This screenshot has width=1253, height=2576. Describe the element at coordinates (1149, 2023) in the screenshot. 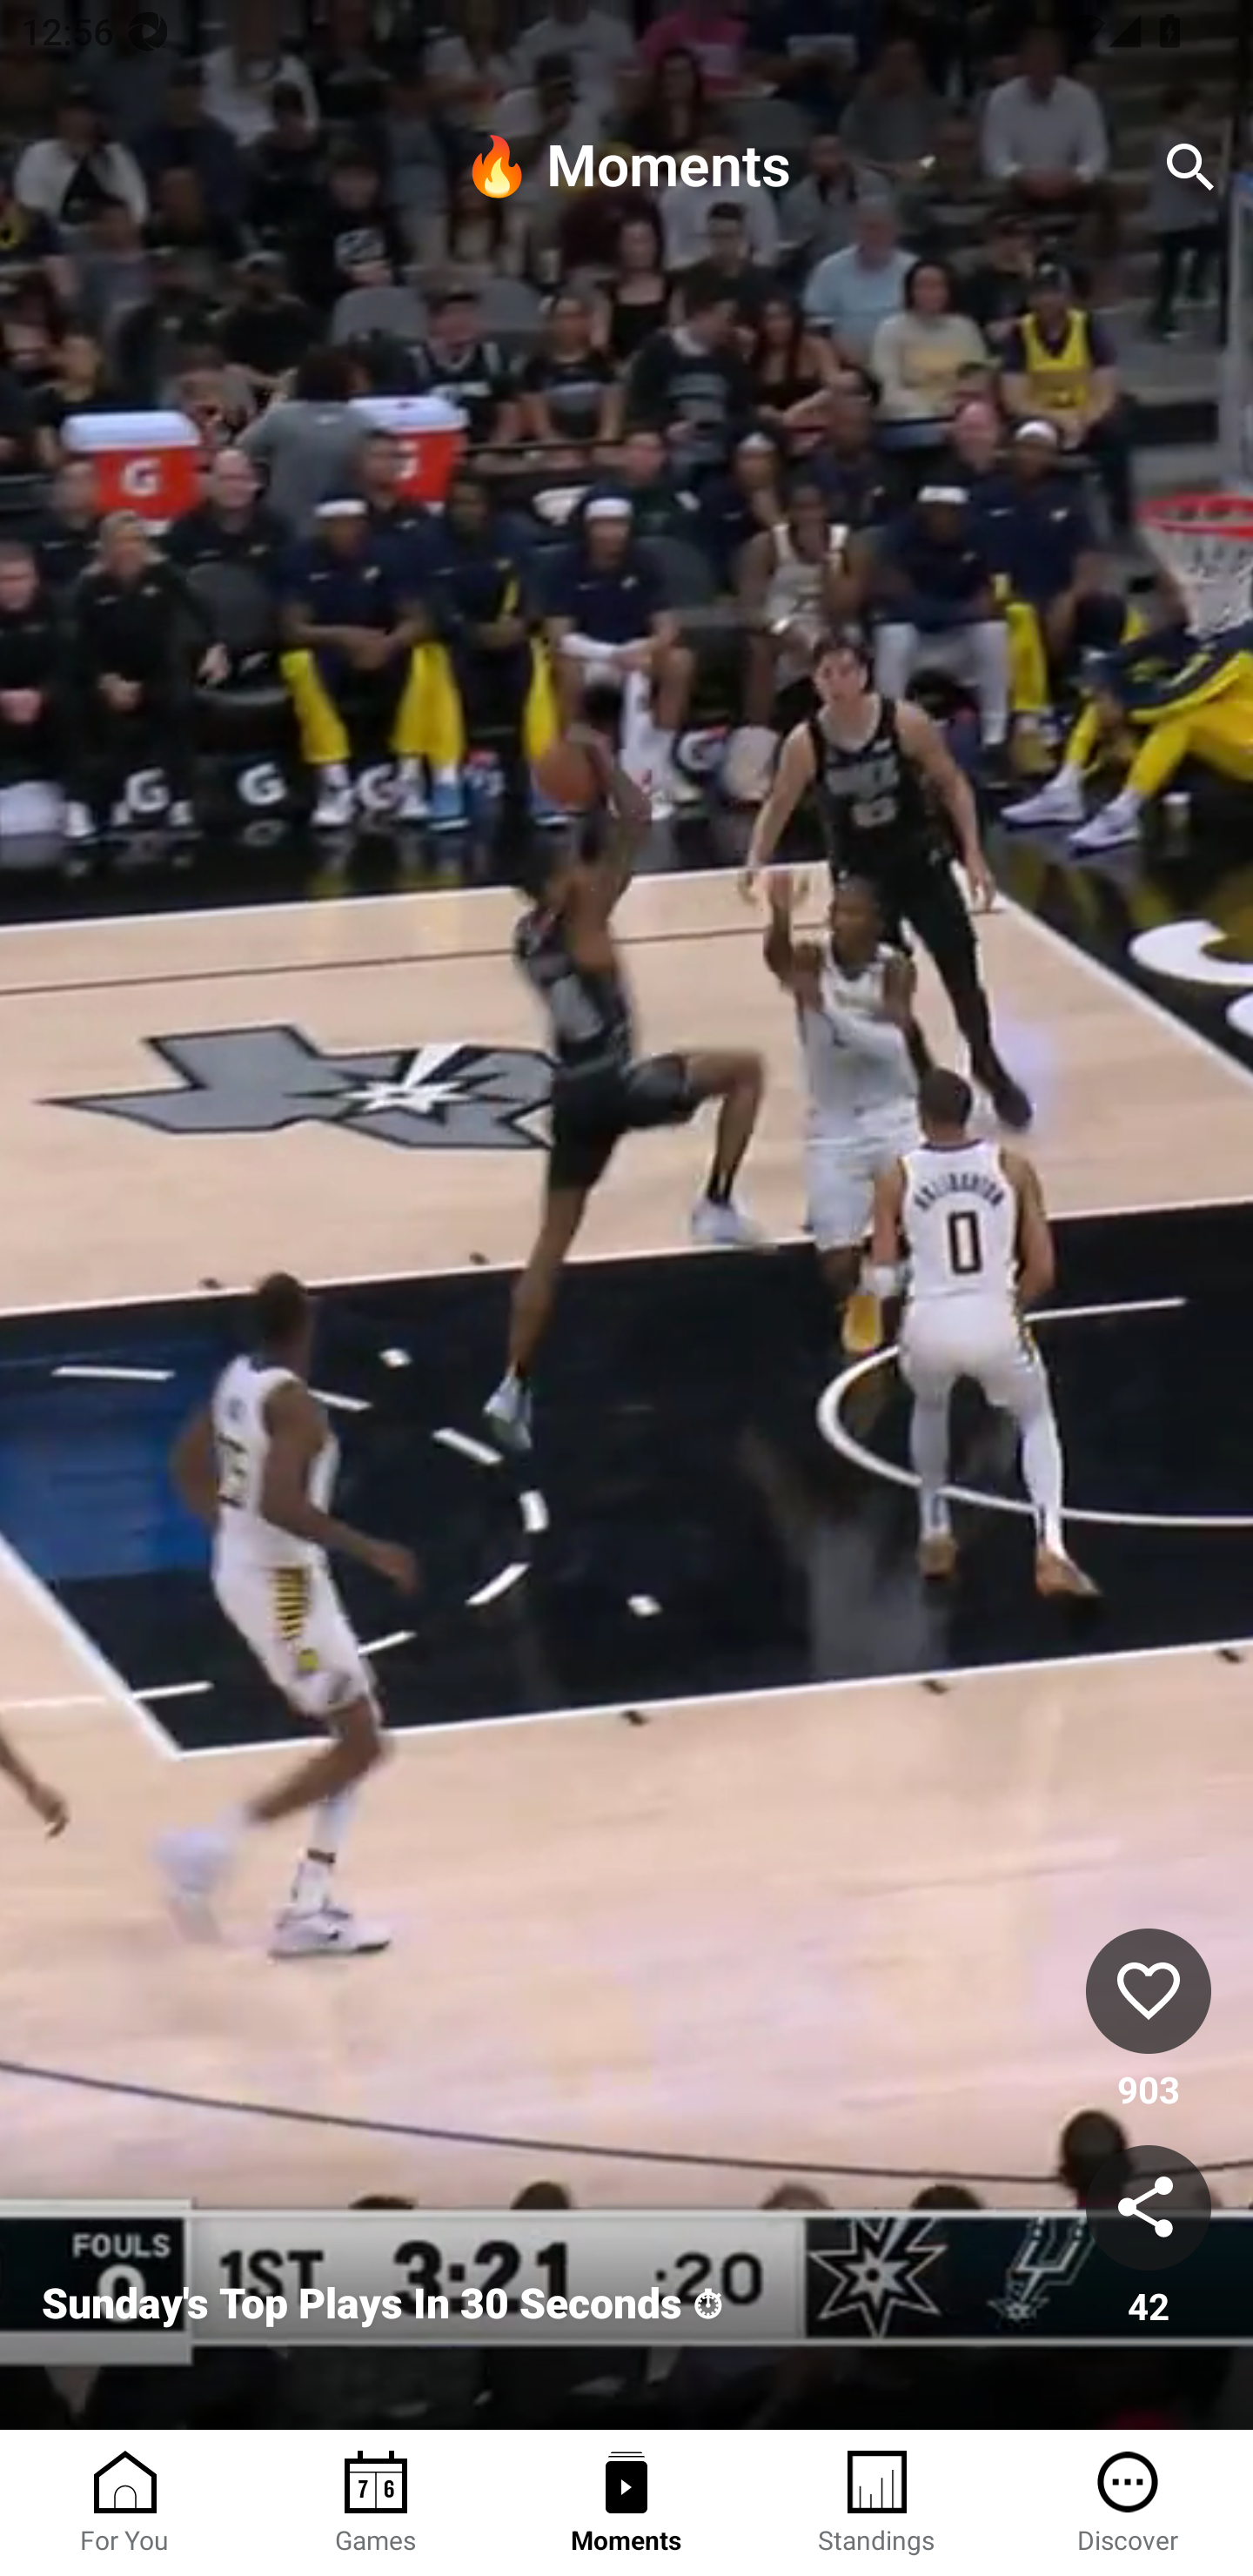

I see `like 903 903 Likes` at that location.